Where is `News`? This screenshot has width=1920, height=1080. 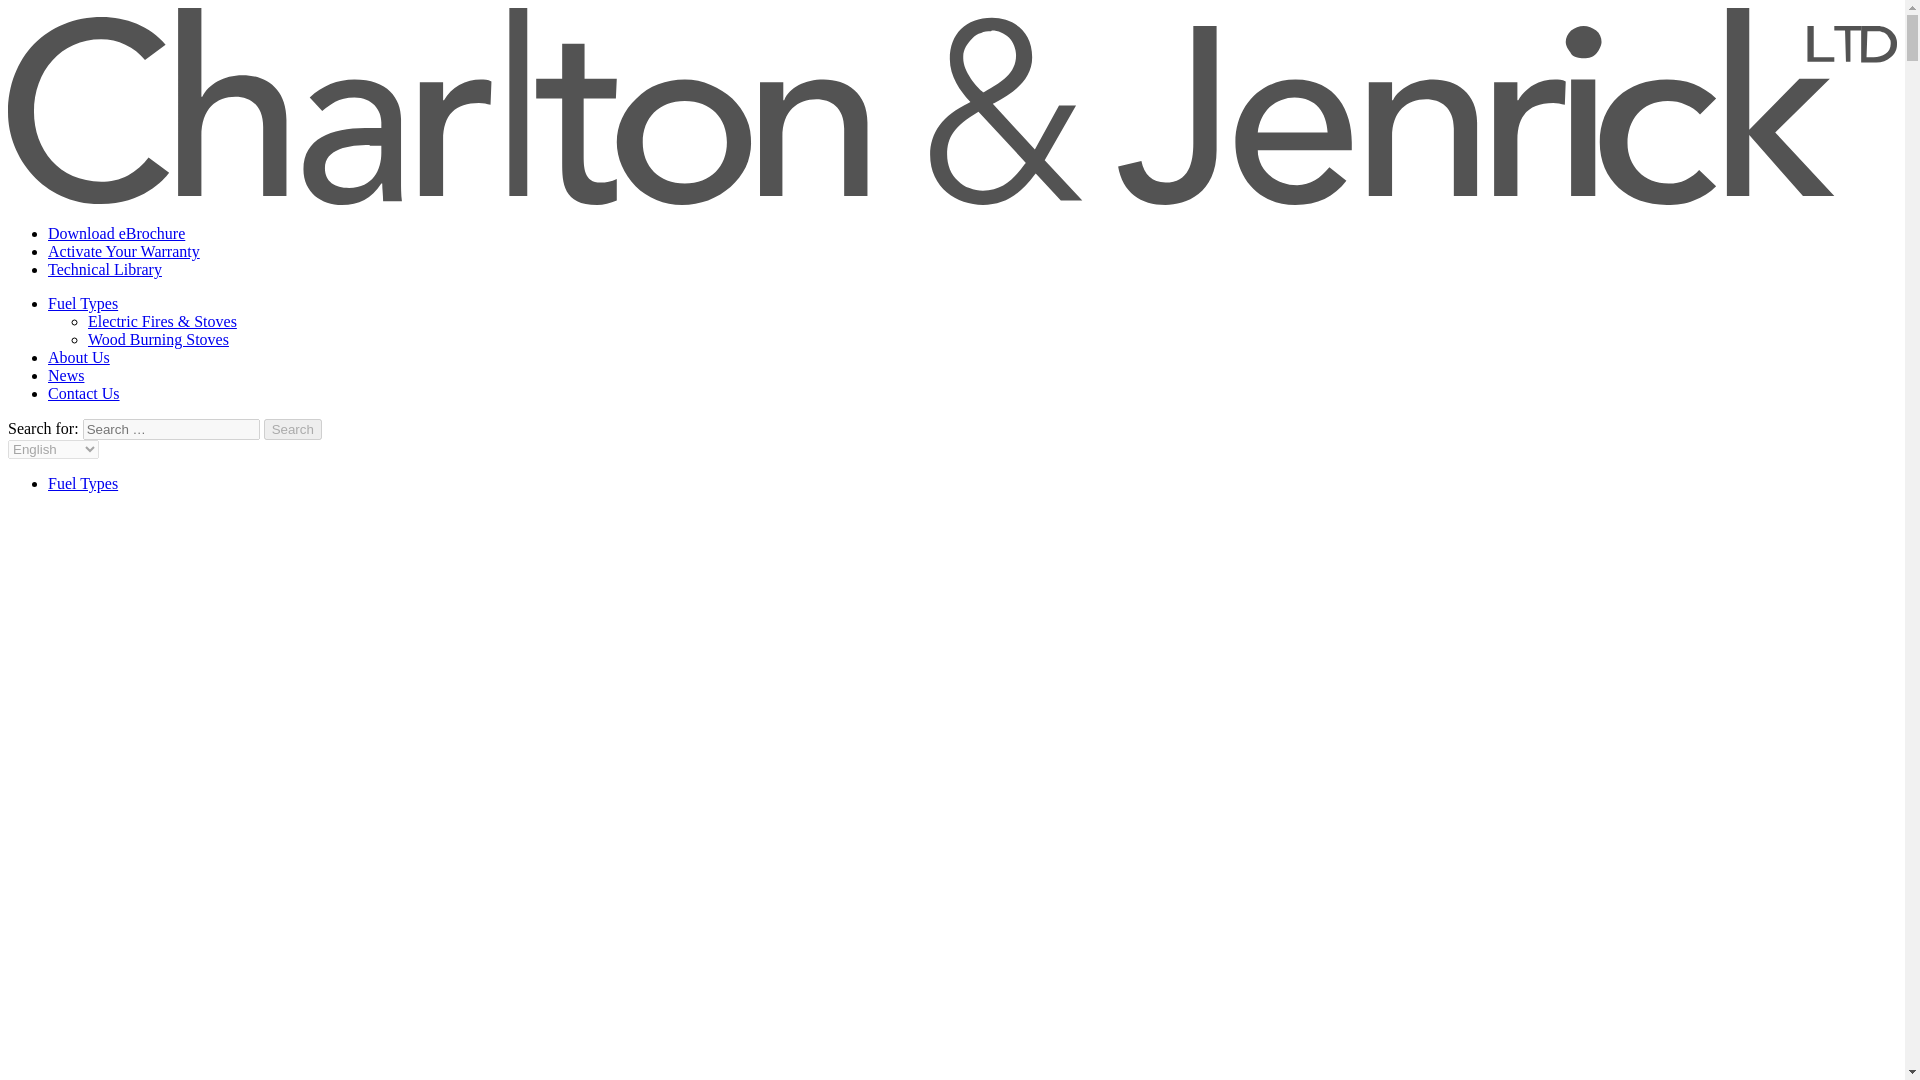 News is located at coordinates (66, 376).